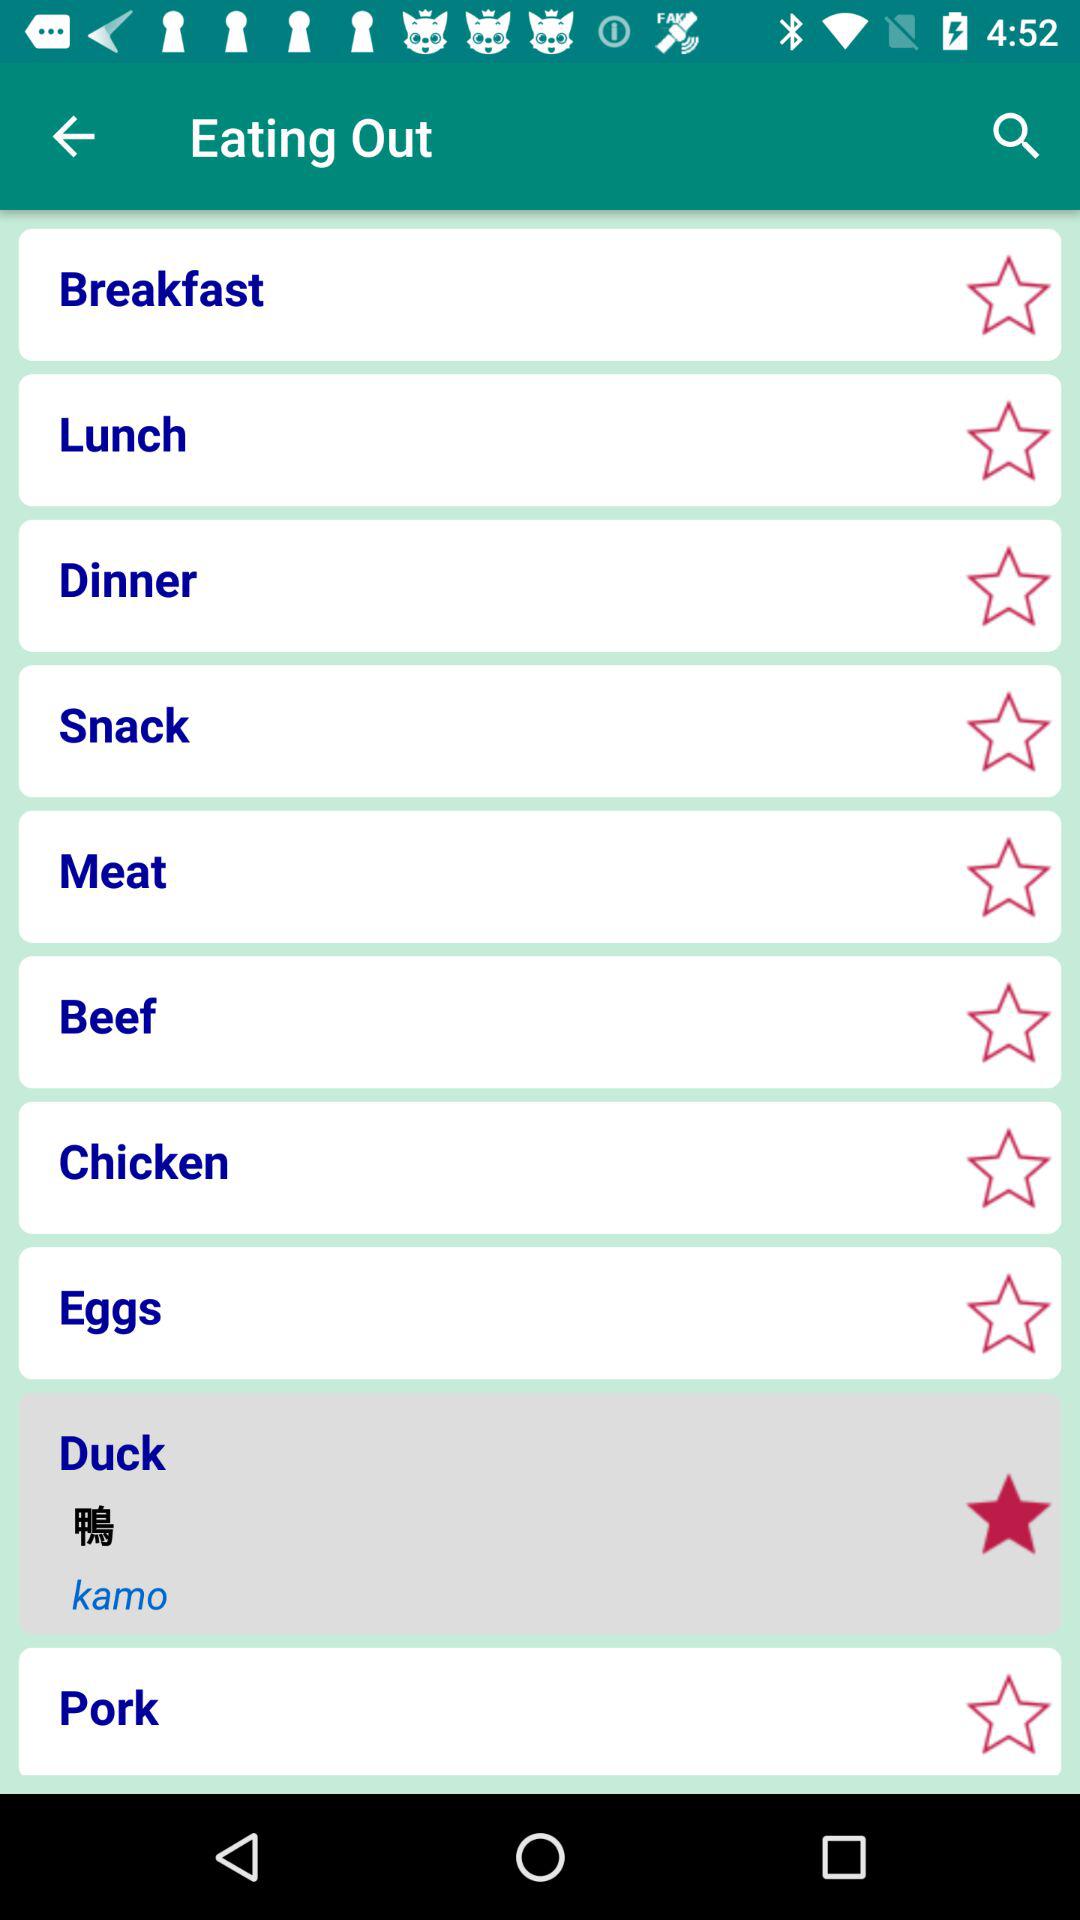 This screenshot has width=1080, height=1920. Describe the element at coordinates (500, 1594) in the screenshot. I see `launch the kamo item` at that location.